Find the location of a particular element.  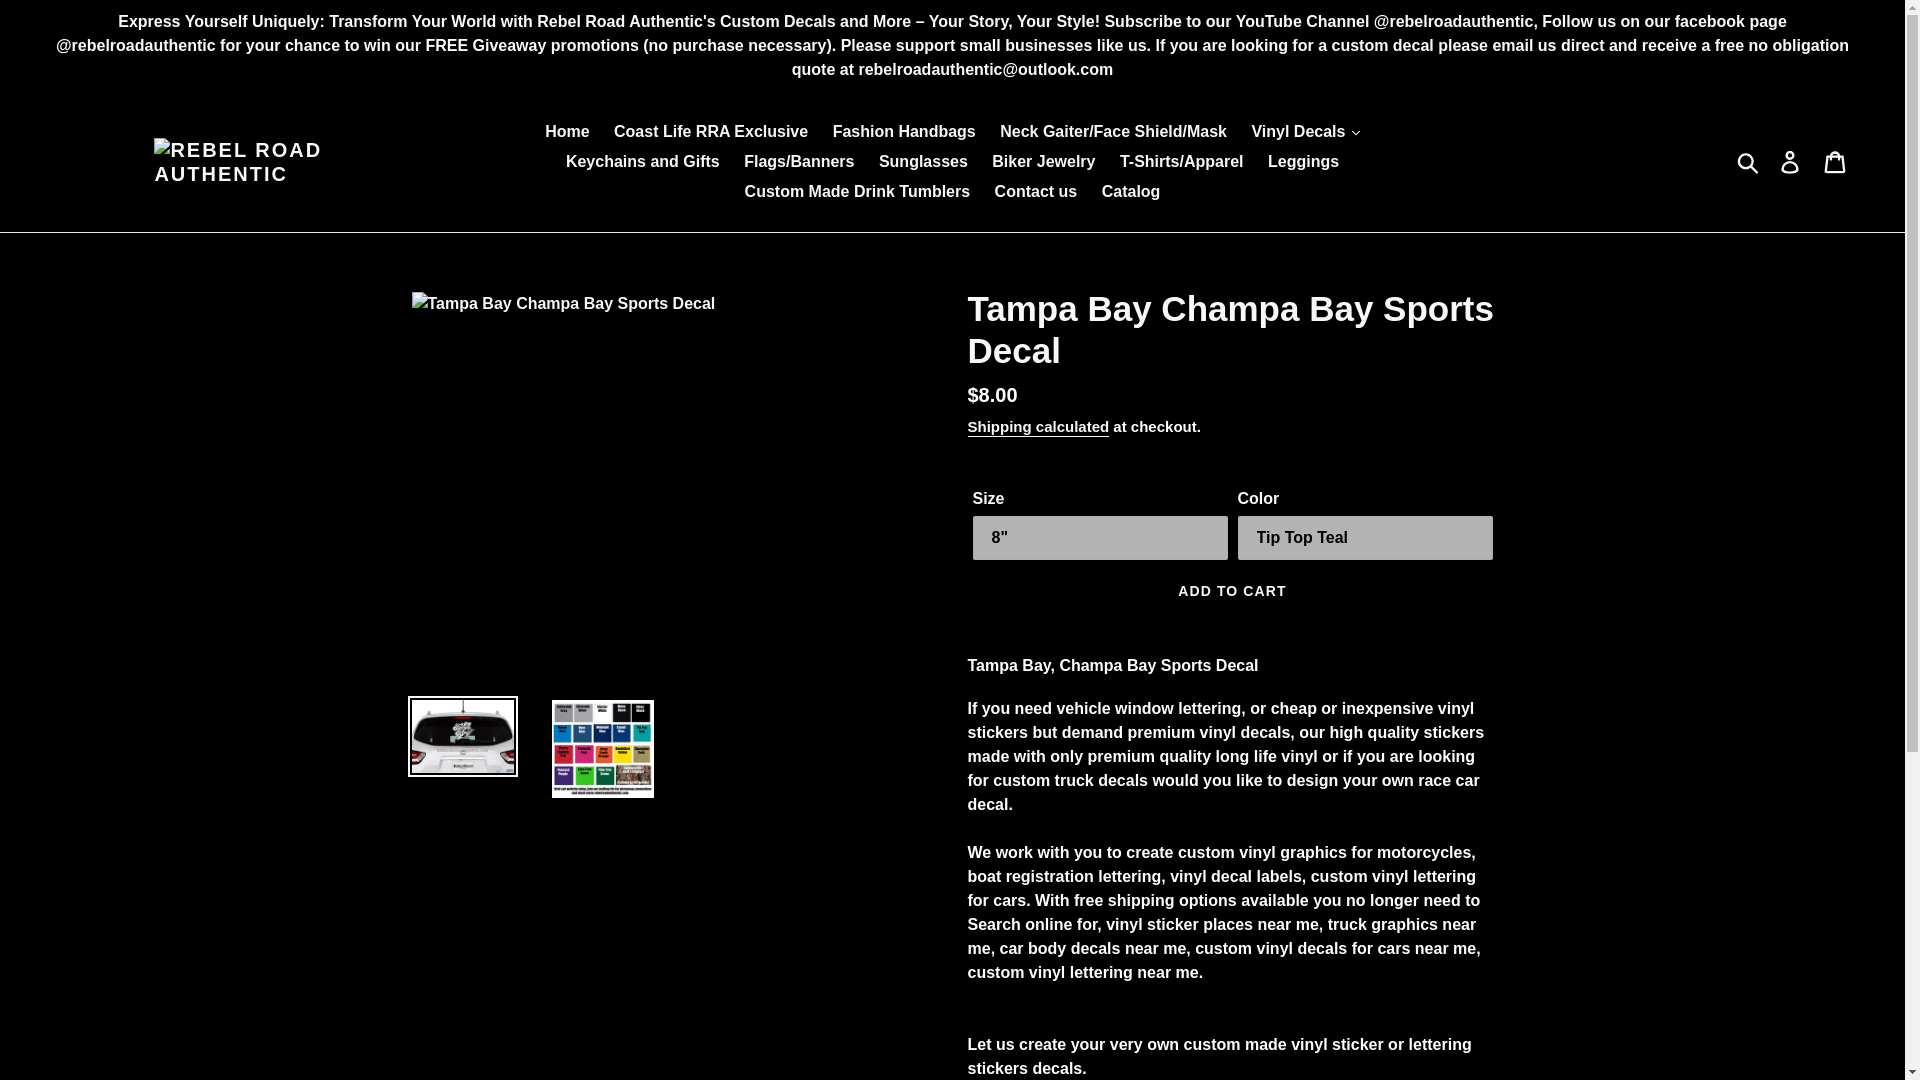

Home is located at coordinates (567, 131).